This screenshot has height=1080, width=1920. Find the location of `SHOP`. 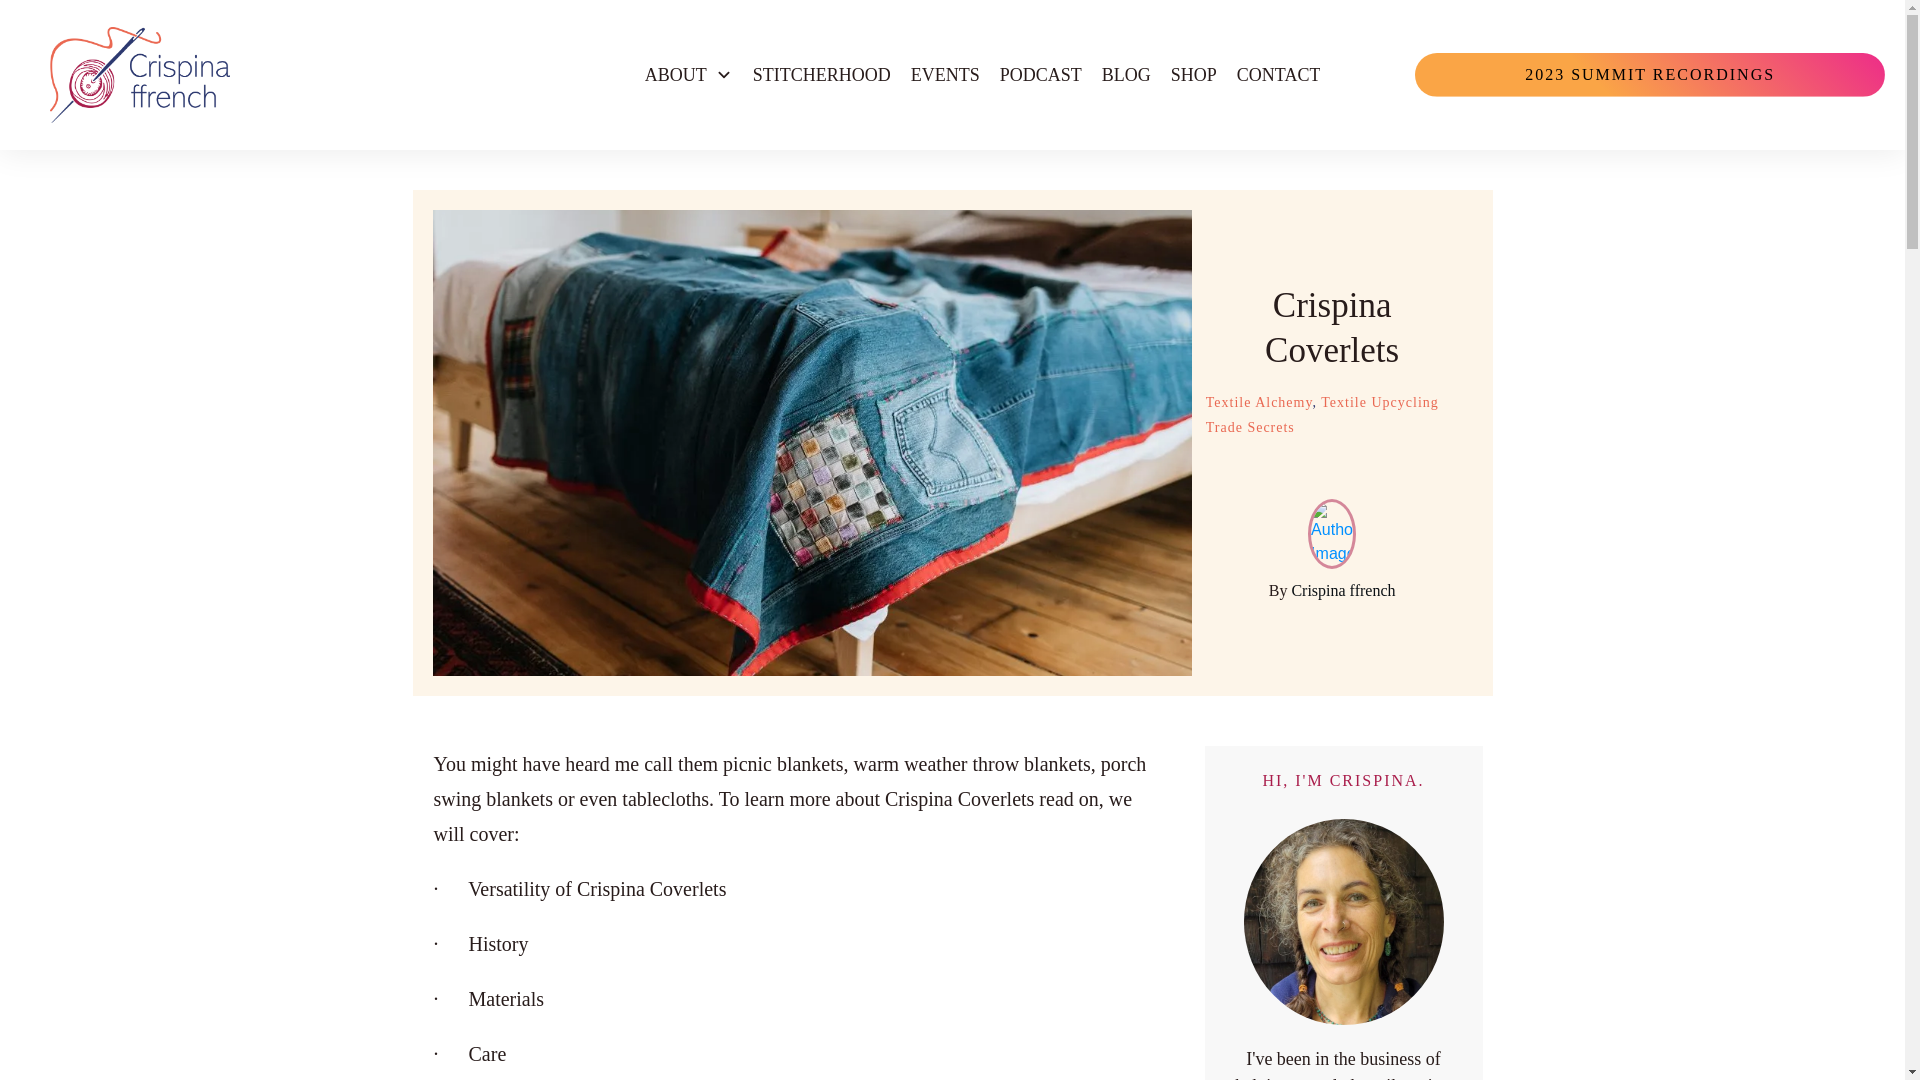

SHOP is located at coordinates (1194, 74).